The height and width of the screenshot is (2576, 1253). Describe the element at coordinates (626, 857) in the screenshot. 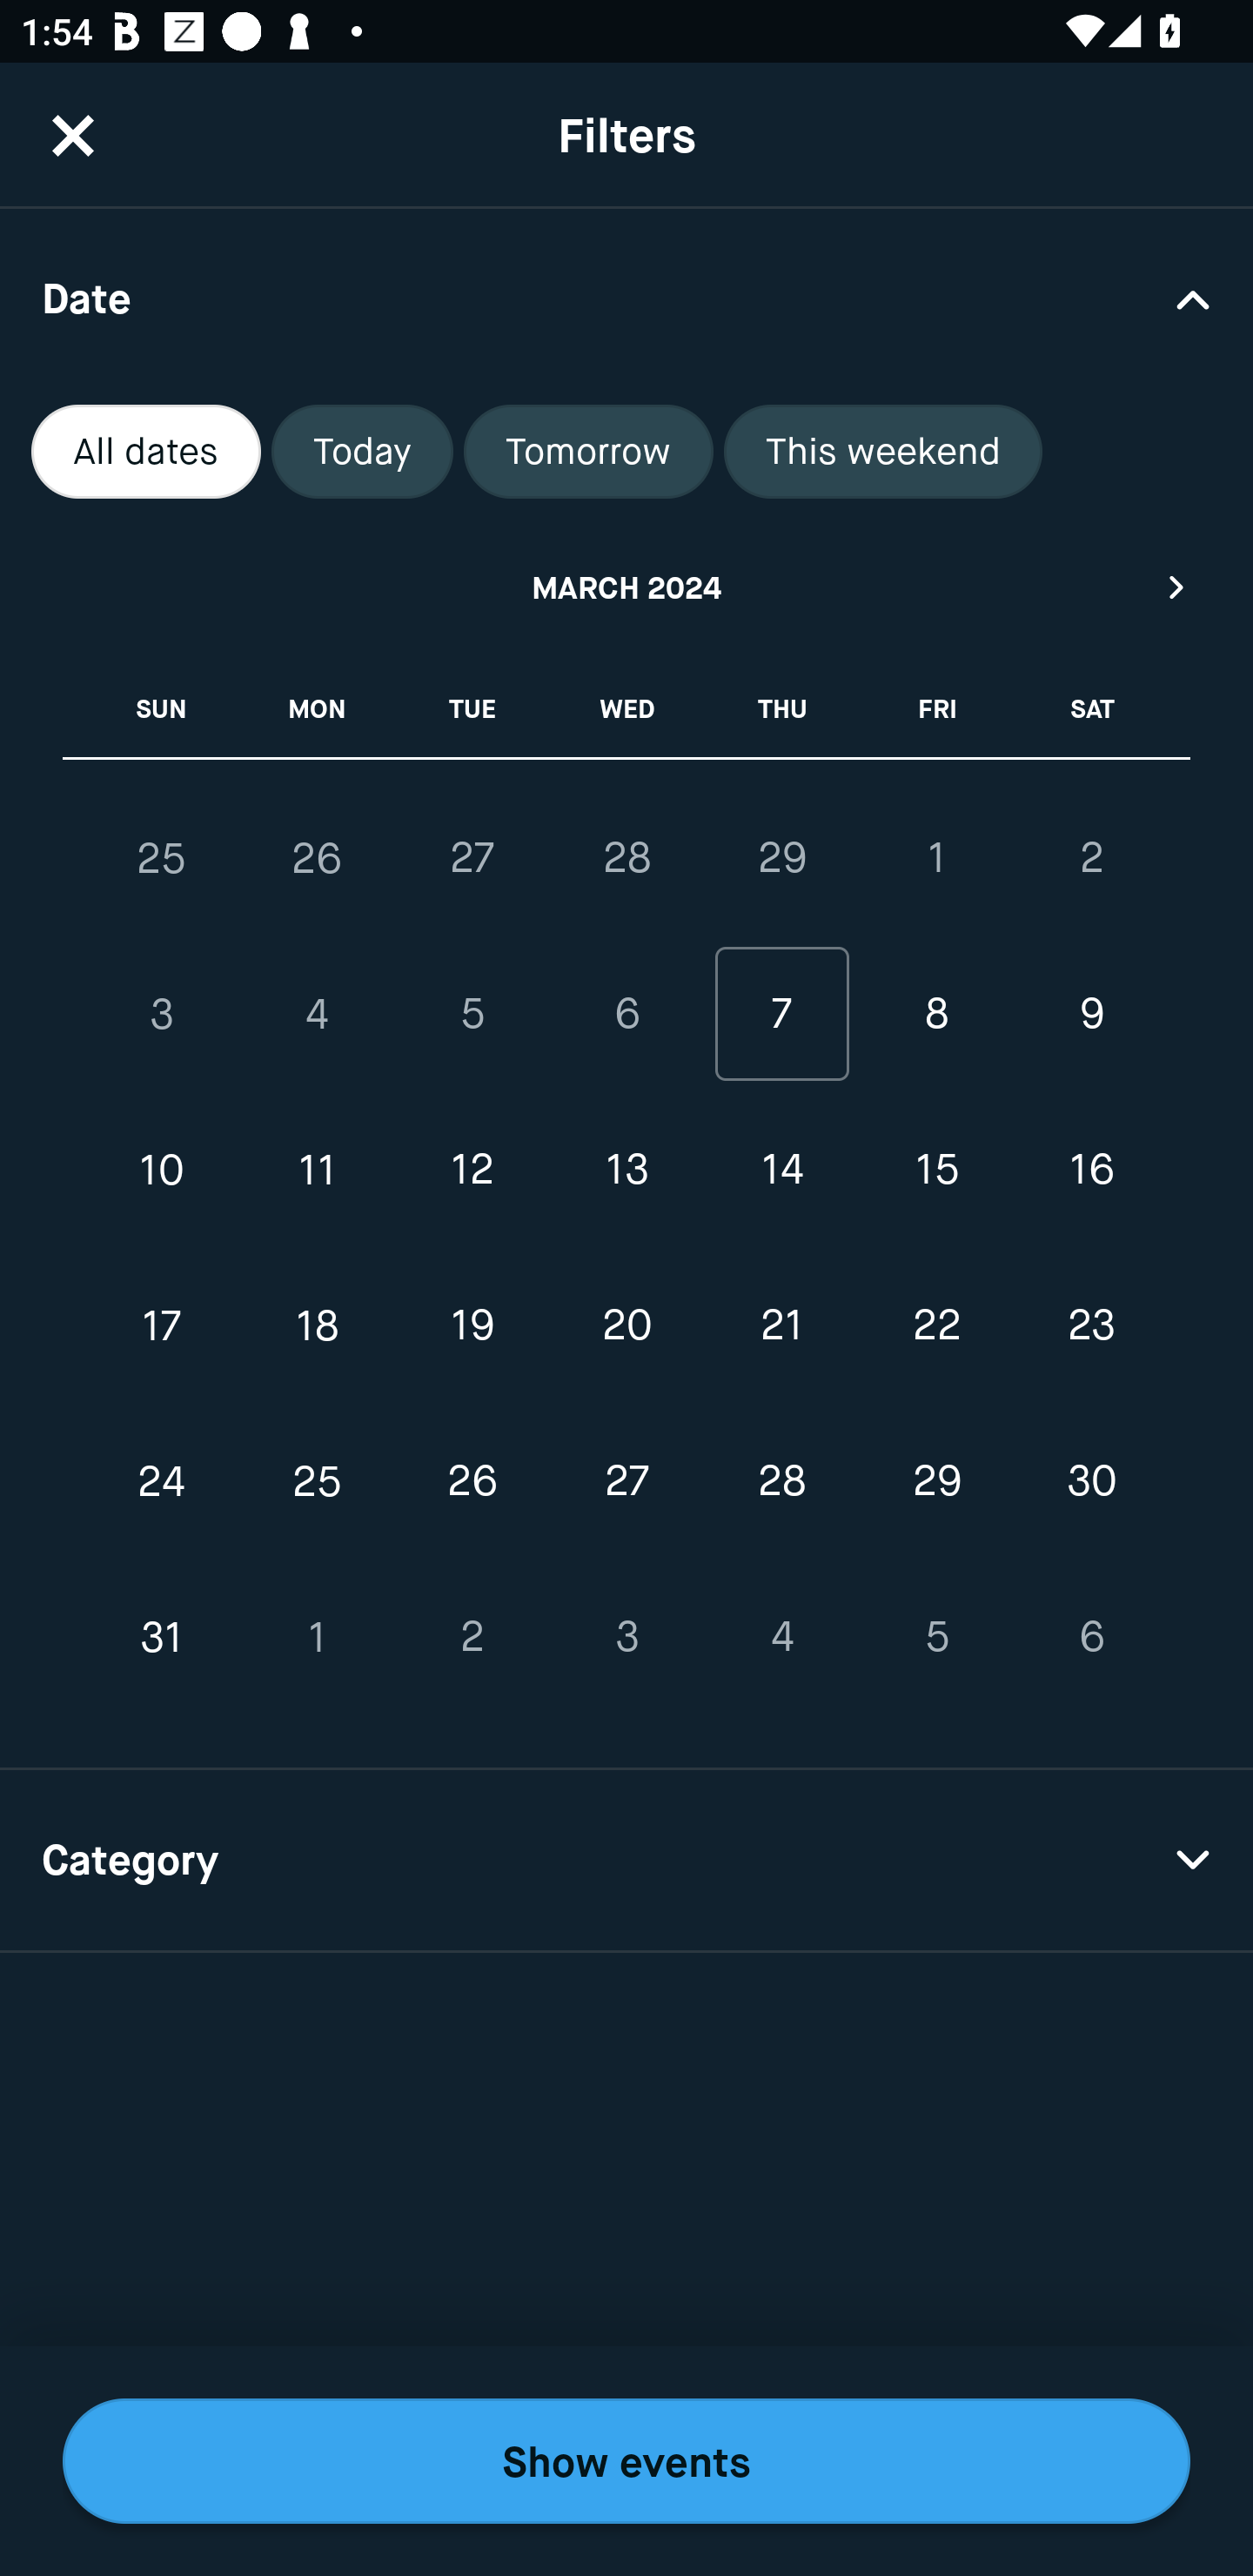

I see `28` at that location.